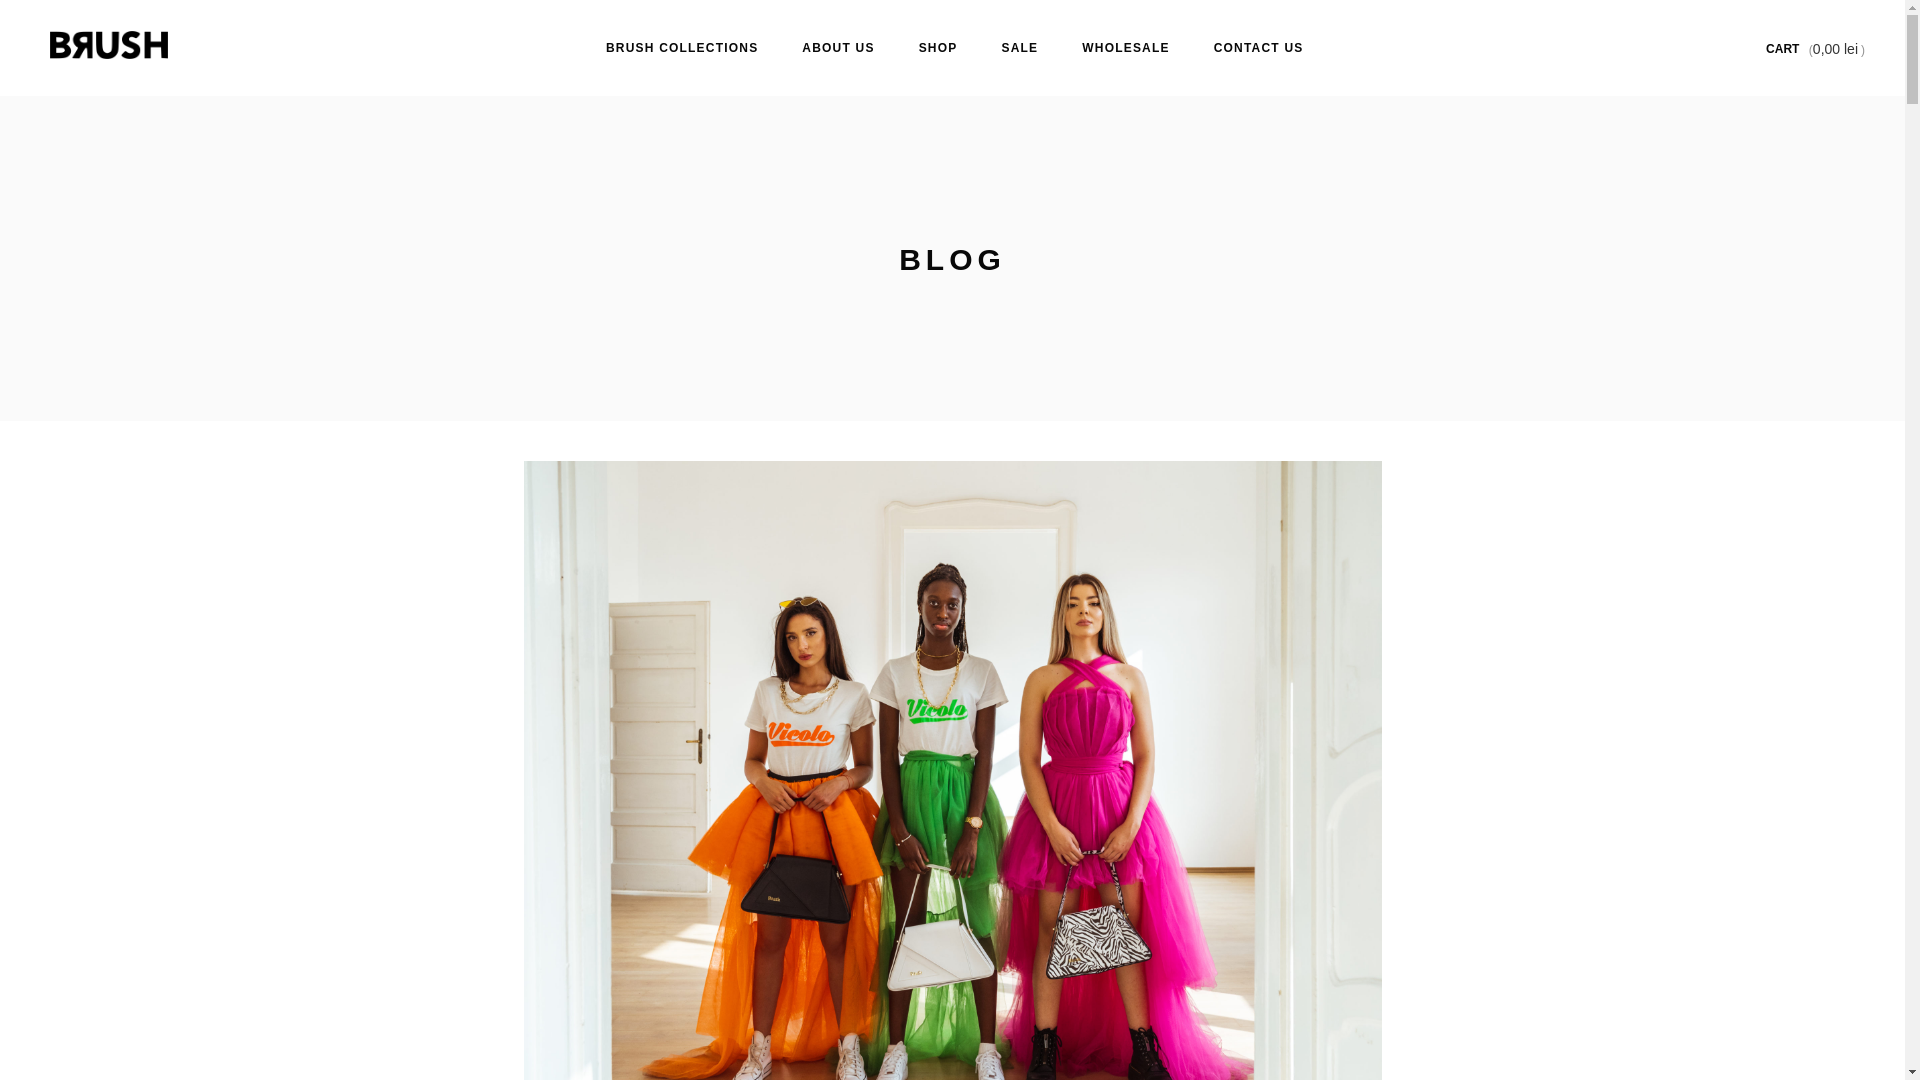 Image resolution: width=1920 pixels, height=1080 pixels. What do you see at coordinates (1124, 48) in the screenshot?
I see `WHOLESALE` at bounding box center [1124, 48].